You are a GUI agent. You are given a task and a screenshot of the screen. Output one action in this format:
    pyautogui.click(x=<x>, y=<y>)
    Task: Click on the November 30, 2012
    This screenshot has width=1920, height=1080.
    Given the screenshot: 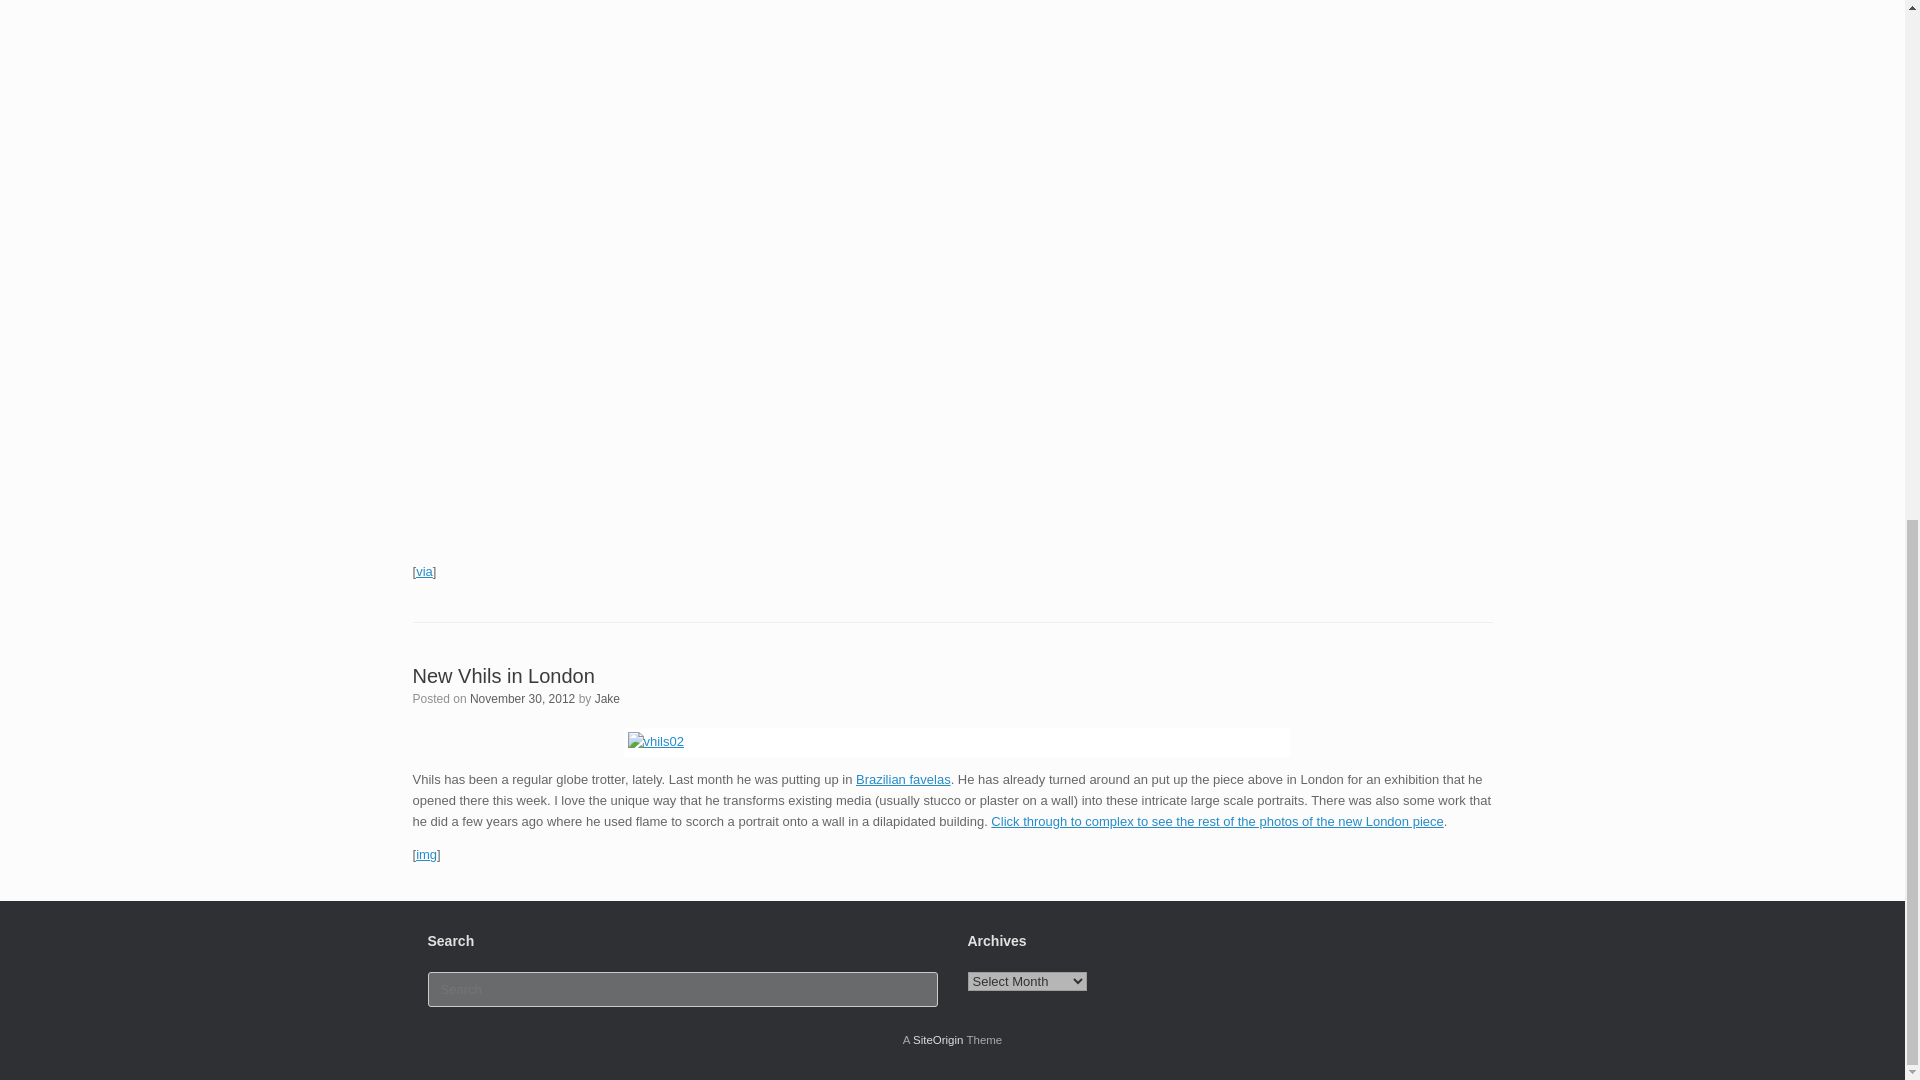 What is the action you would take?
    pyautogui.click(x=522, y=699)
    